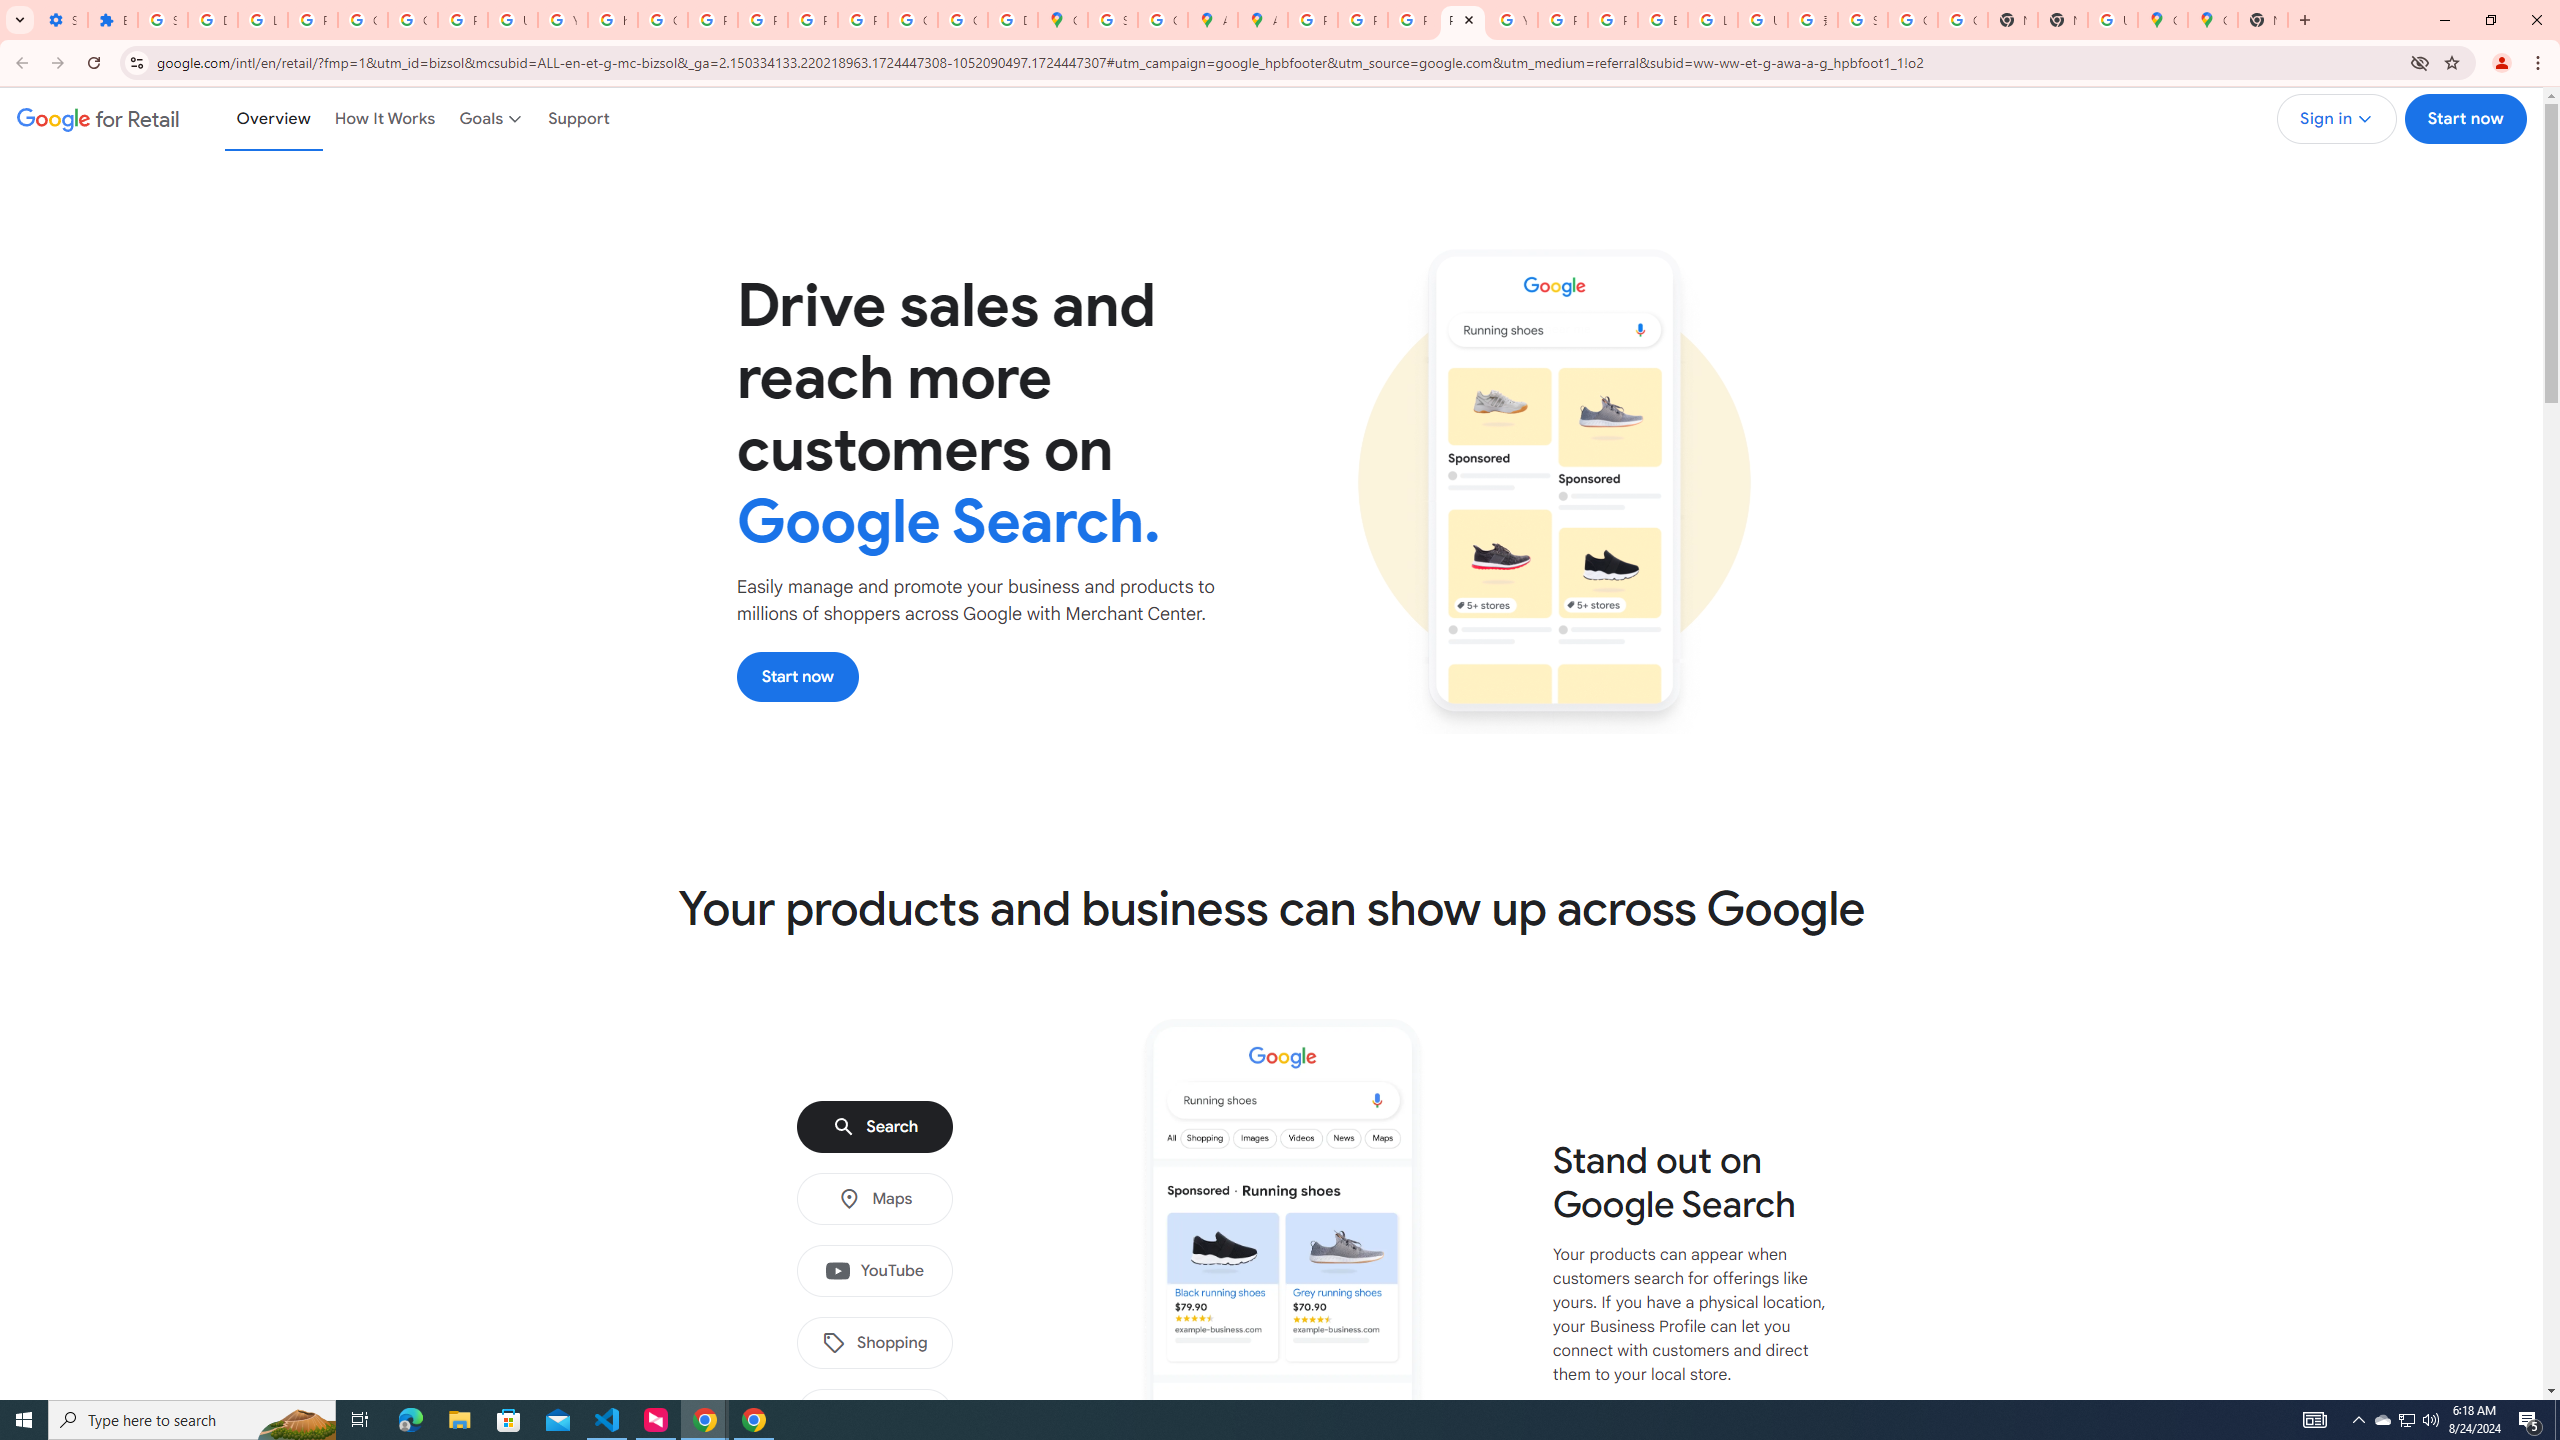 The height and width of the screenshot is (1440, 2560). I want to click on Google for Retail, so click(98, 118).